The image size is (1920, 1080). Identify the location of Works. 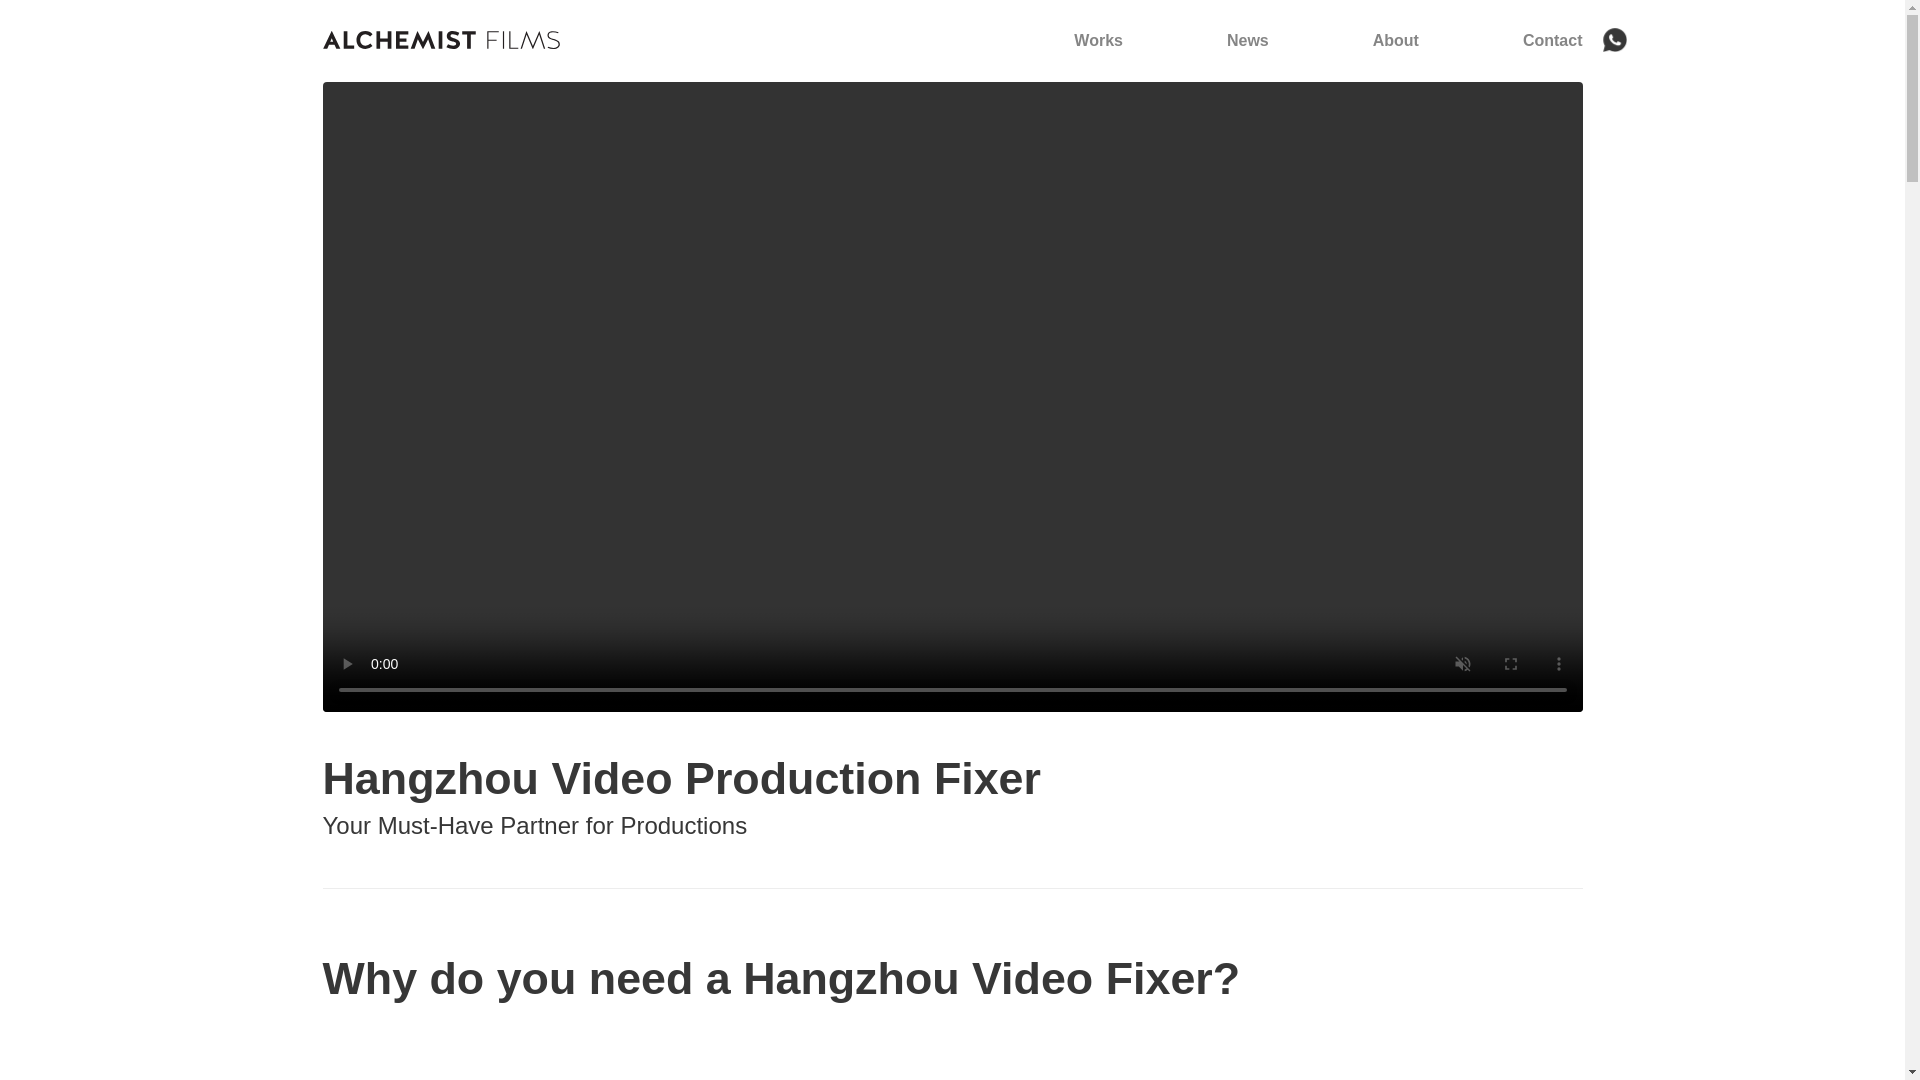
(1098, 40).